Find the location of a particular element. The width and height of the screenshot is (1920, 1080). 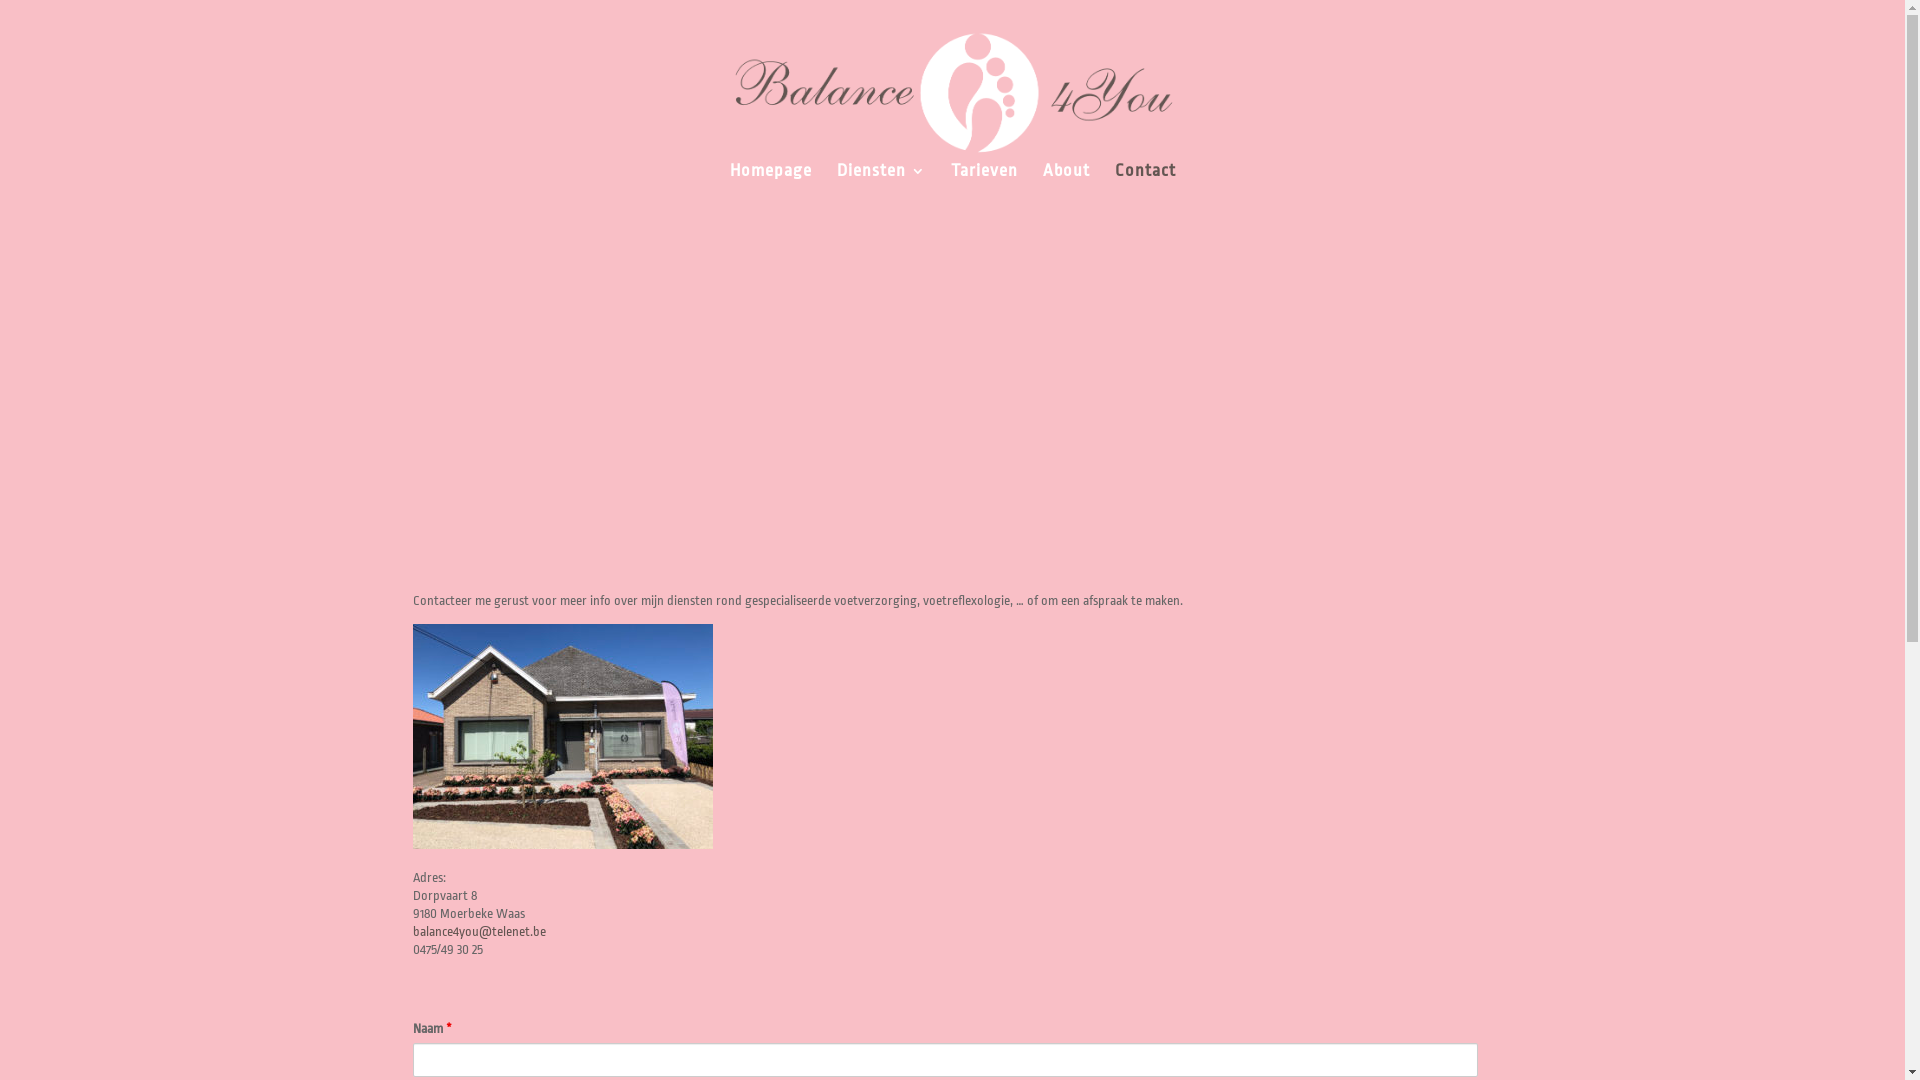

Tarieven is located at coordinates (984, 186).